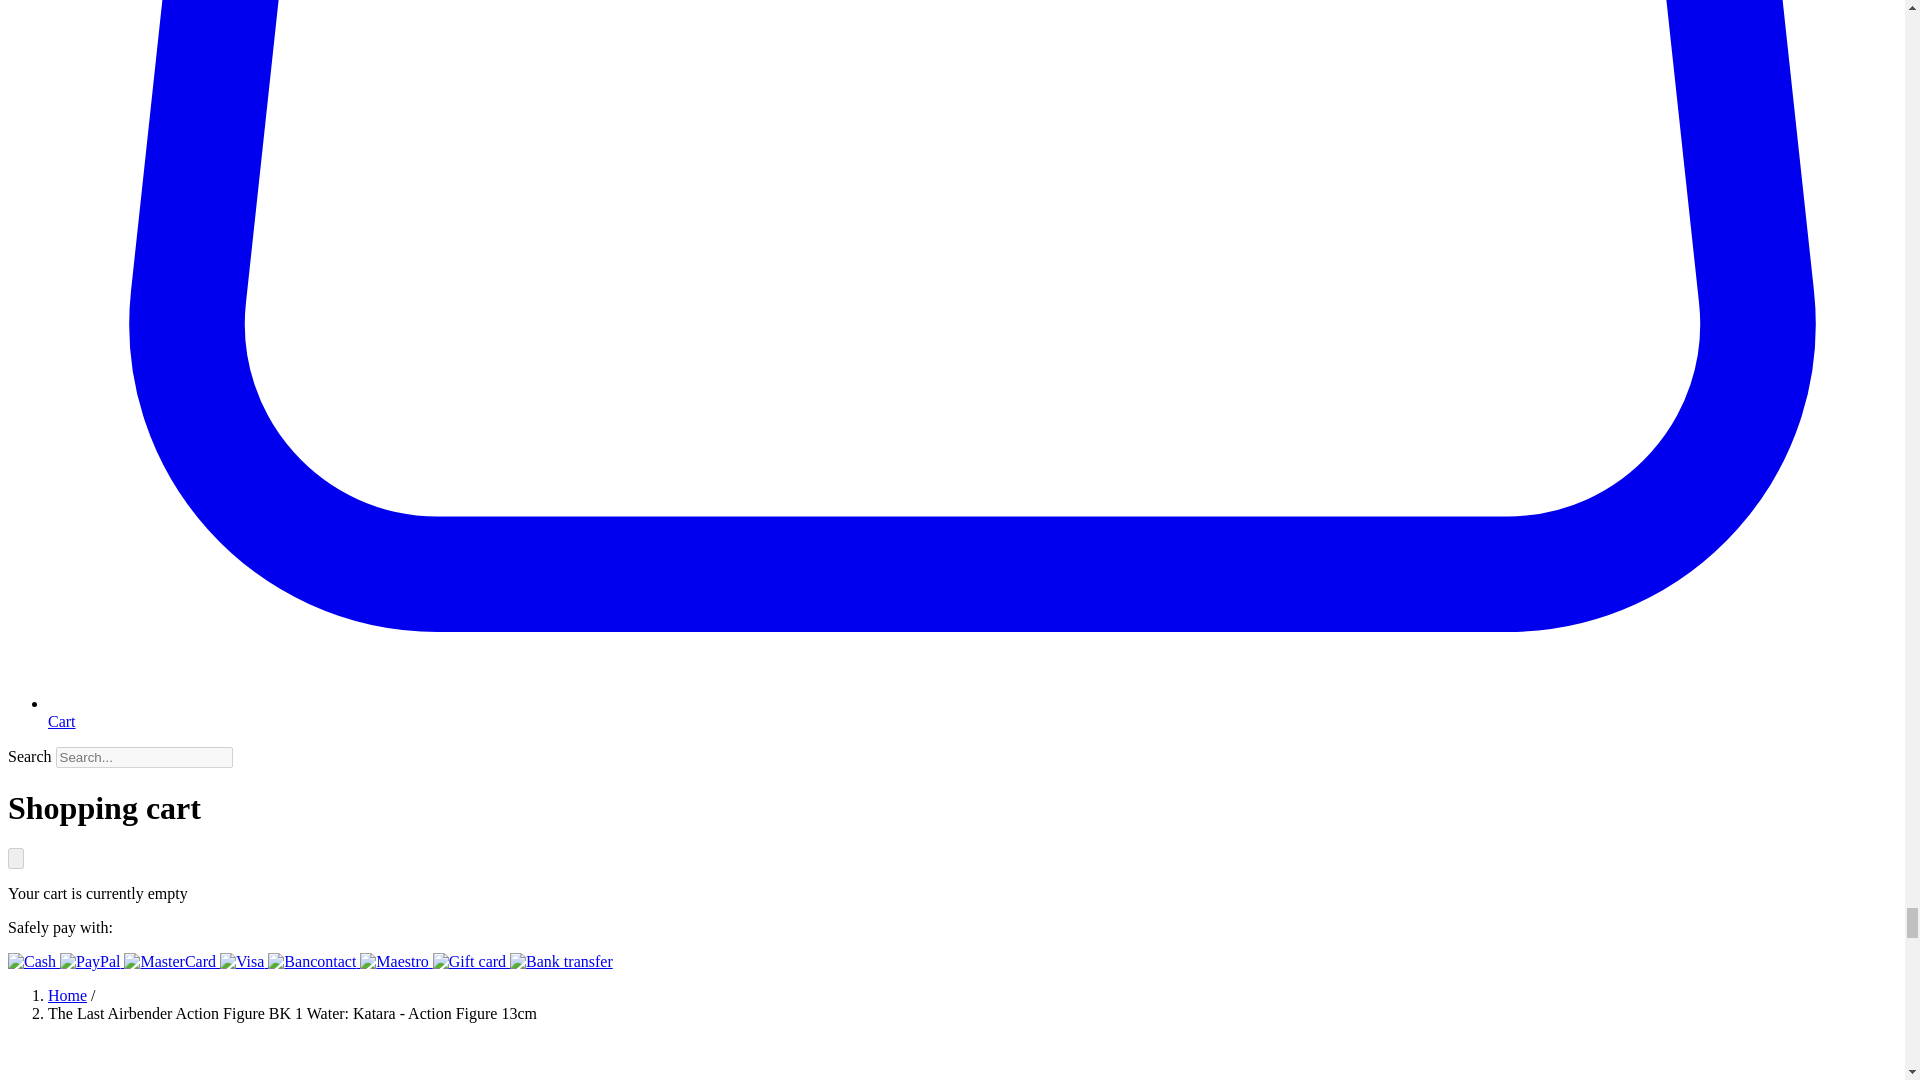 This screenshot has height=1080, width=1920. What do you see at coordinates (172, 960) in the screenshot?
I see `MasterCard` at bounding box center [172, 960].